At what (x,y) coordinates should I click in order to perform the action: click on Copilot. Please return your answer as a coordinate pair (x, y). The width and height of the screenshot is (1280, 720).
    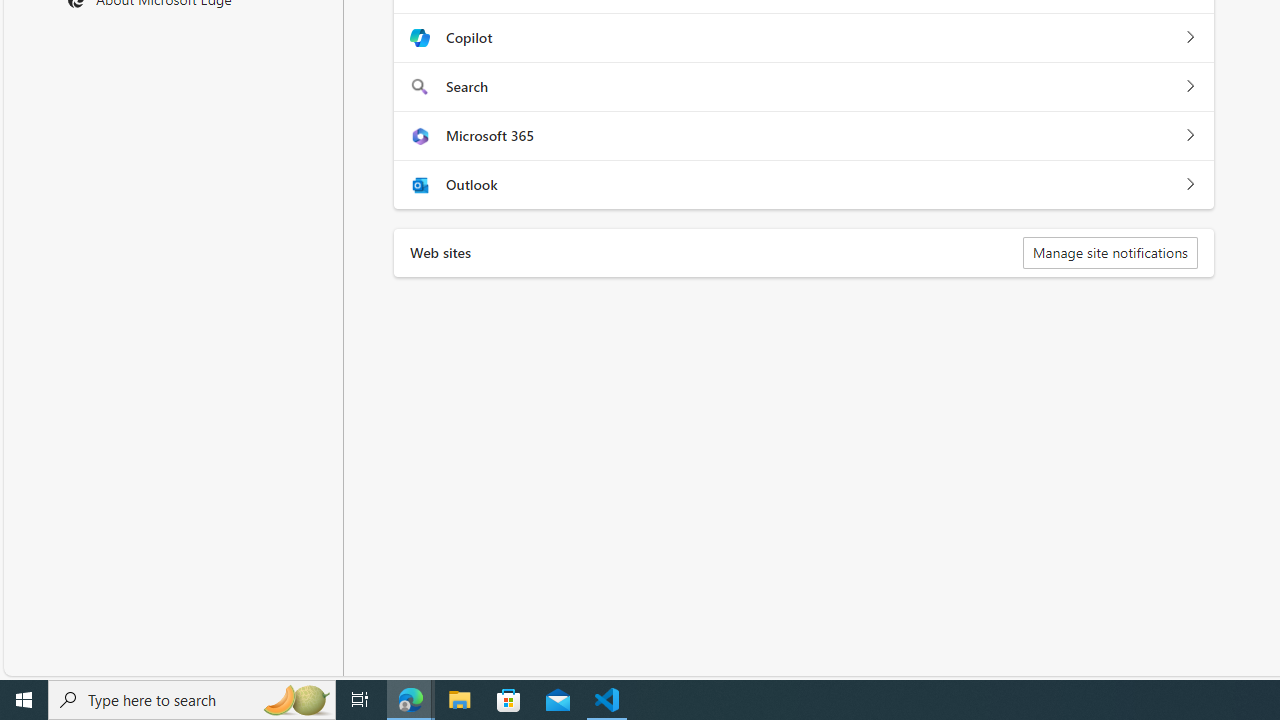
    Looking at the image, I should click on (1190, 38).